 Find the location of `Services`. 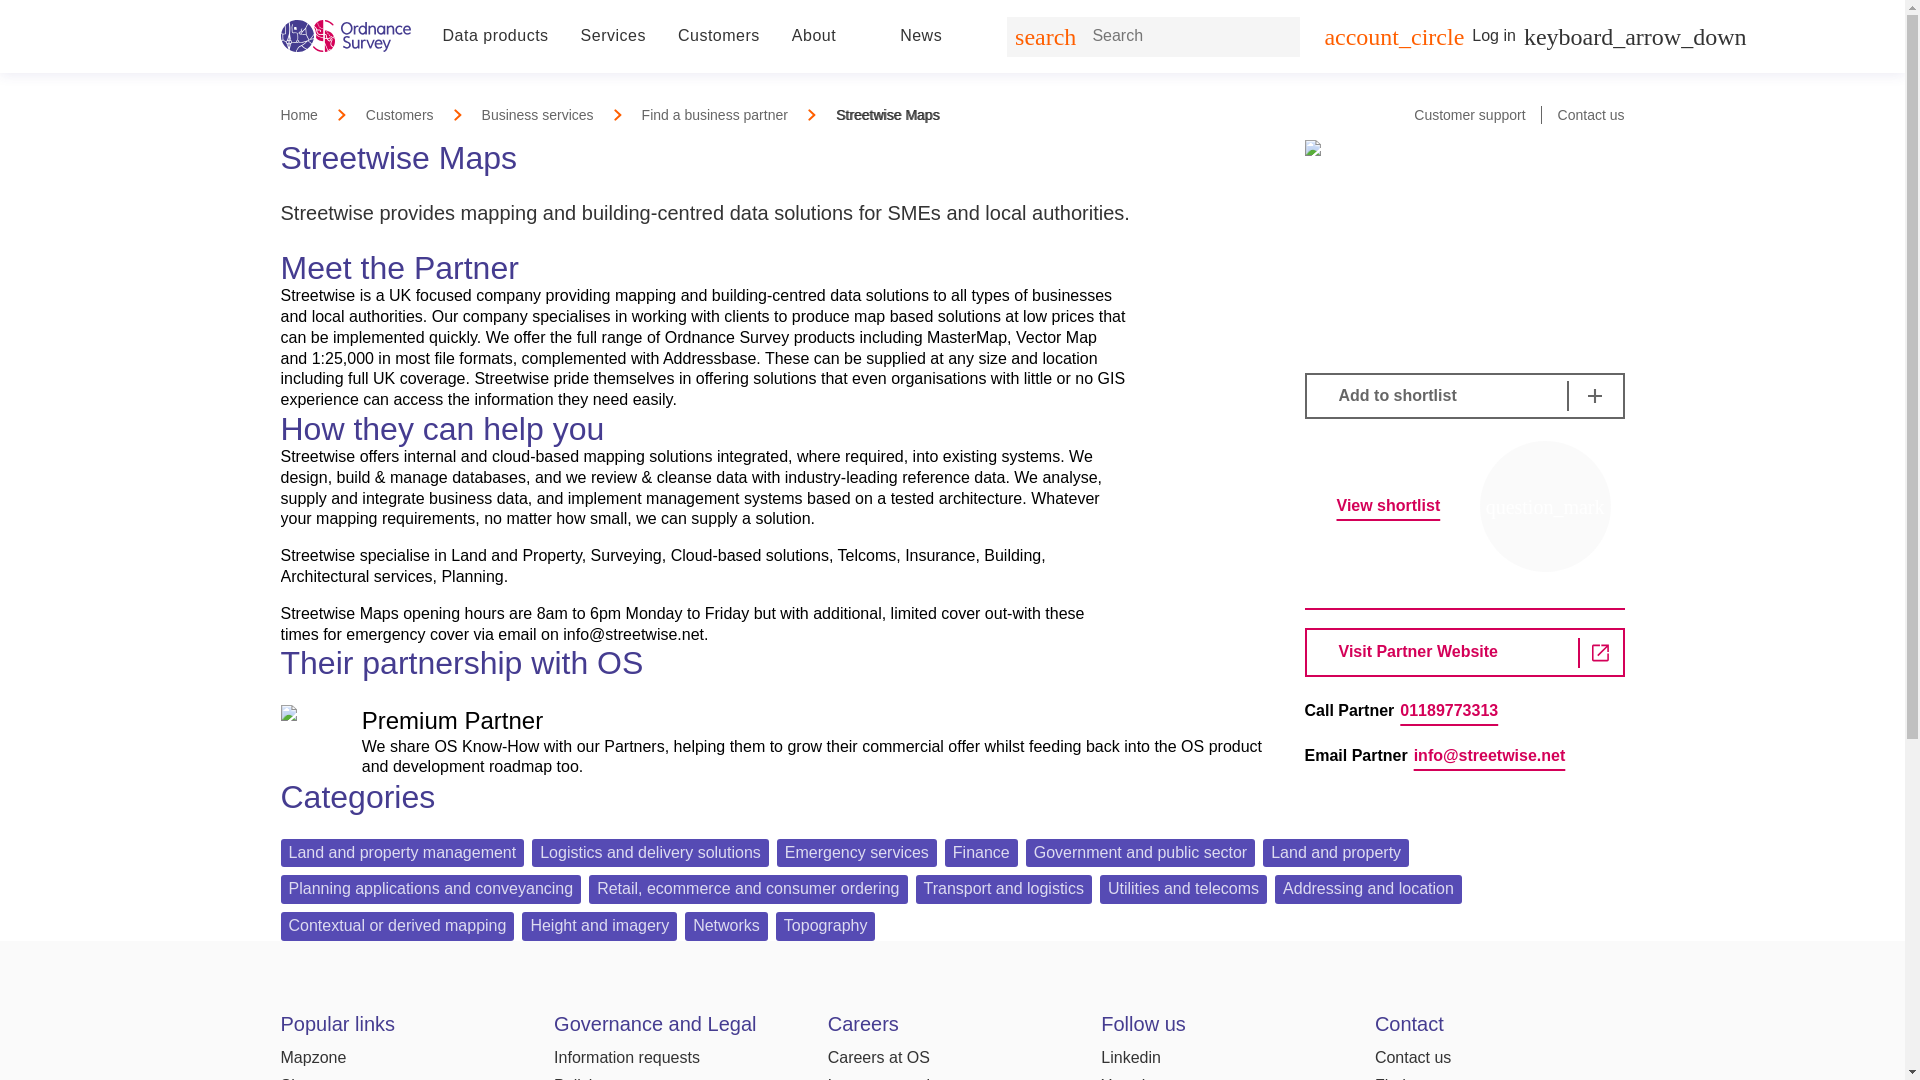

Services is located at coordinates (613, 36).